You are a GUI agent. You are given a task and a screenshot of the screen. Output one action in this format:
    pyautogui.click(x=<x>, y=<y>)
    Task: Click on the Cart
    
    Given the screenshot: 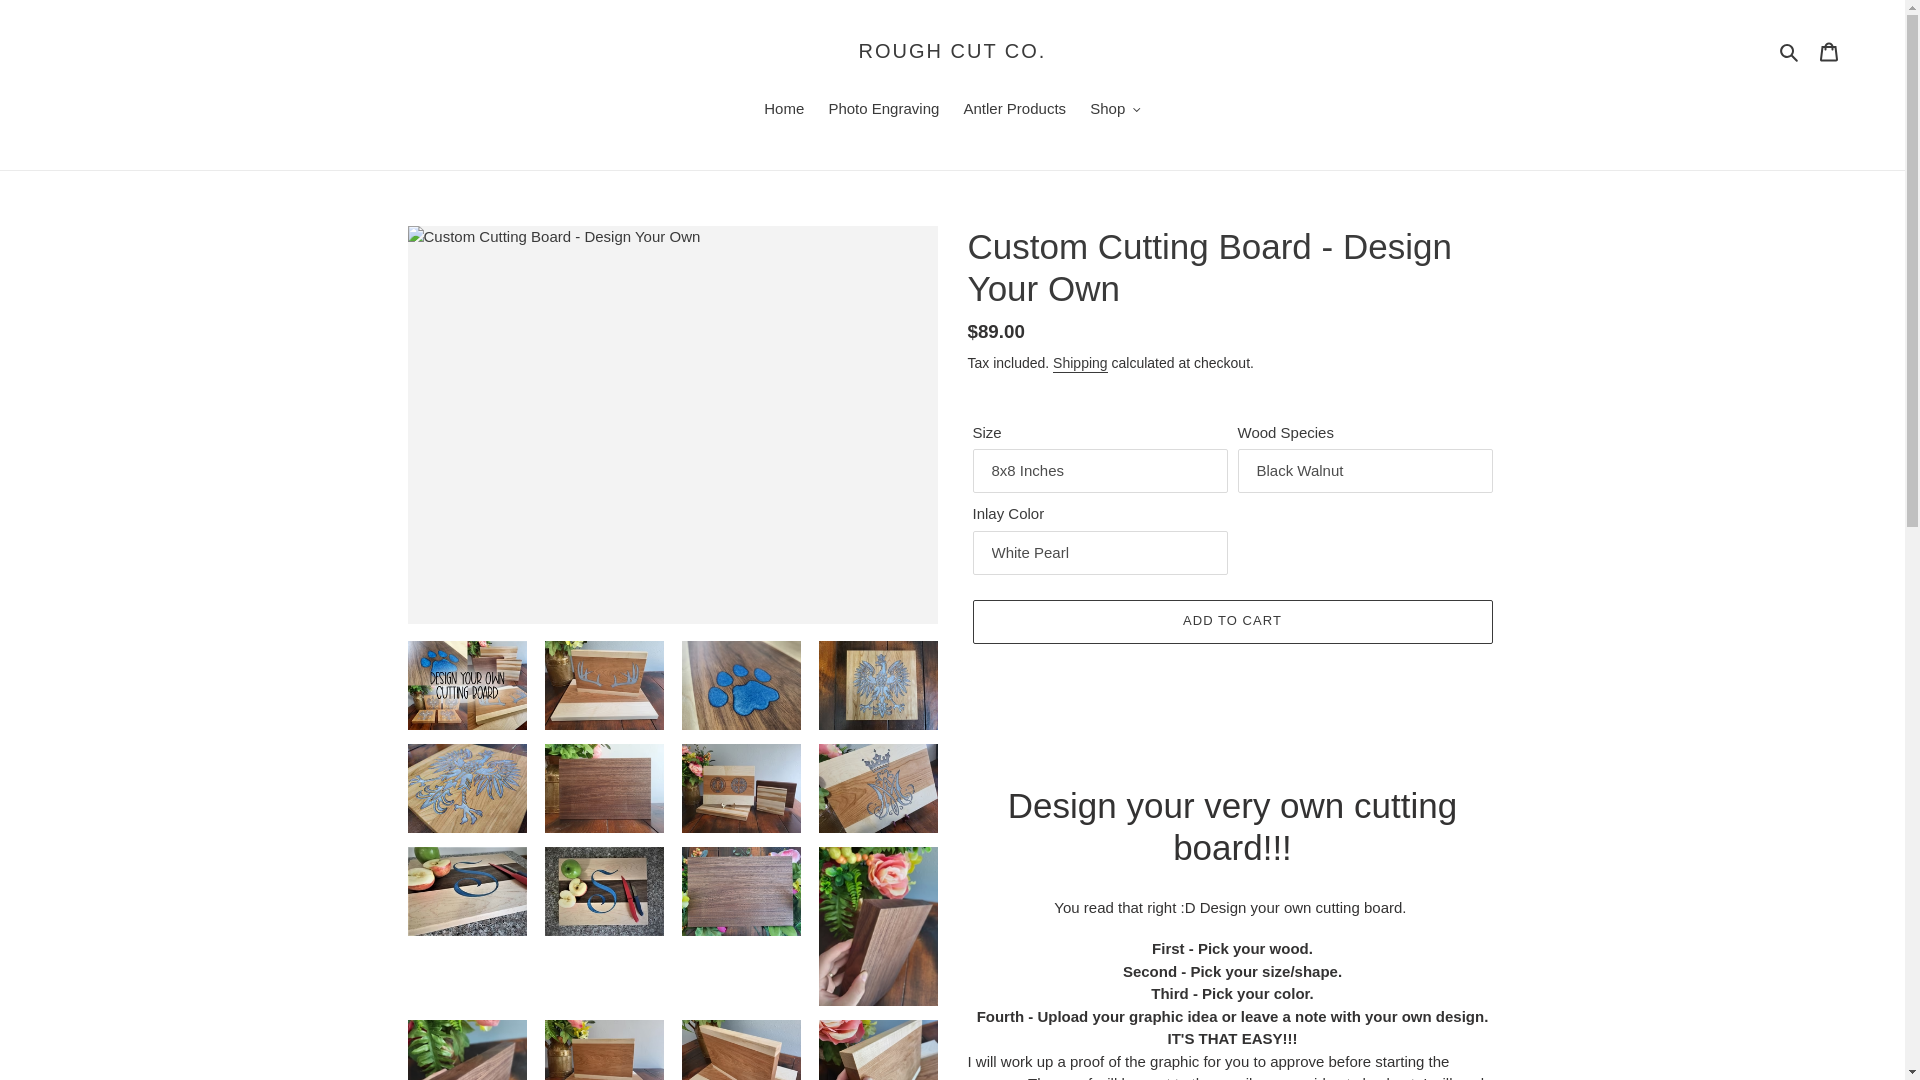 What is the action you would take?
    pyautogui.click(x=1829, y=52)
    